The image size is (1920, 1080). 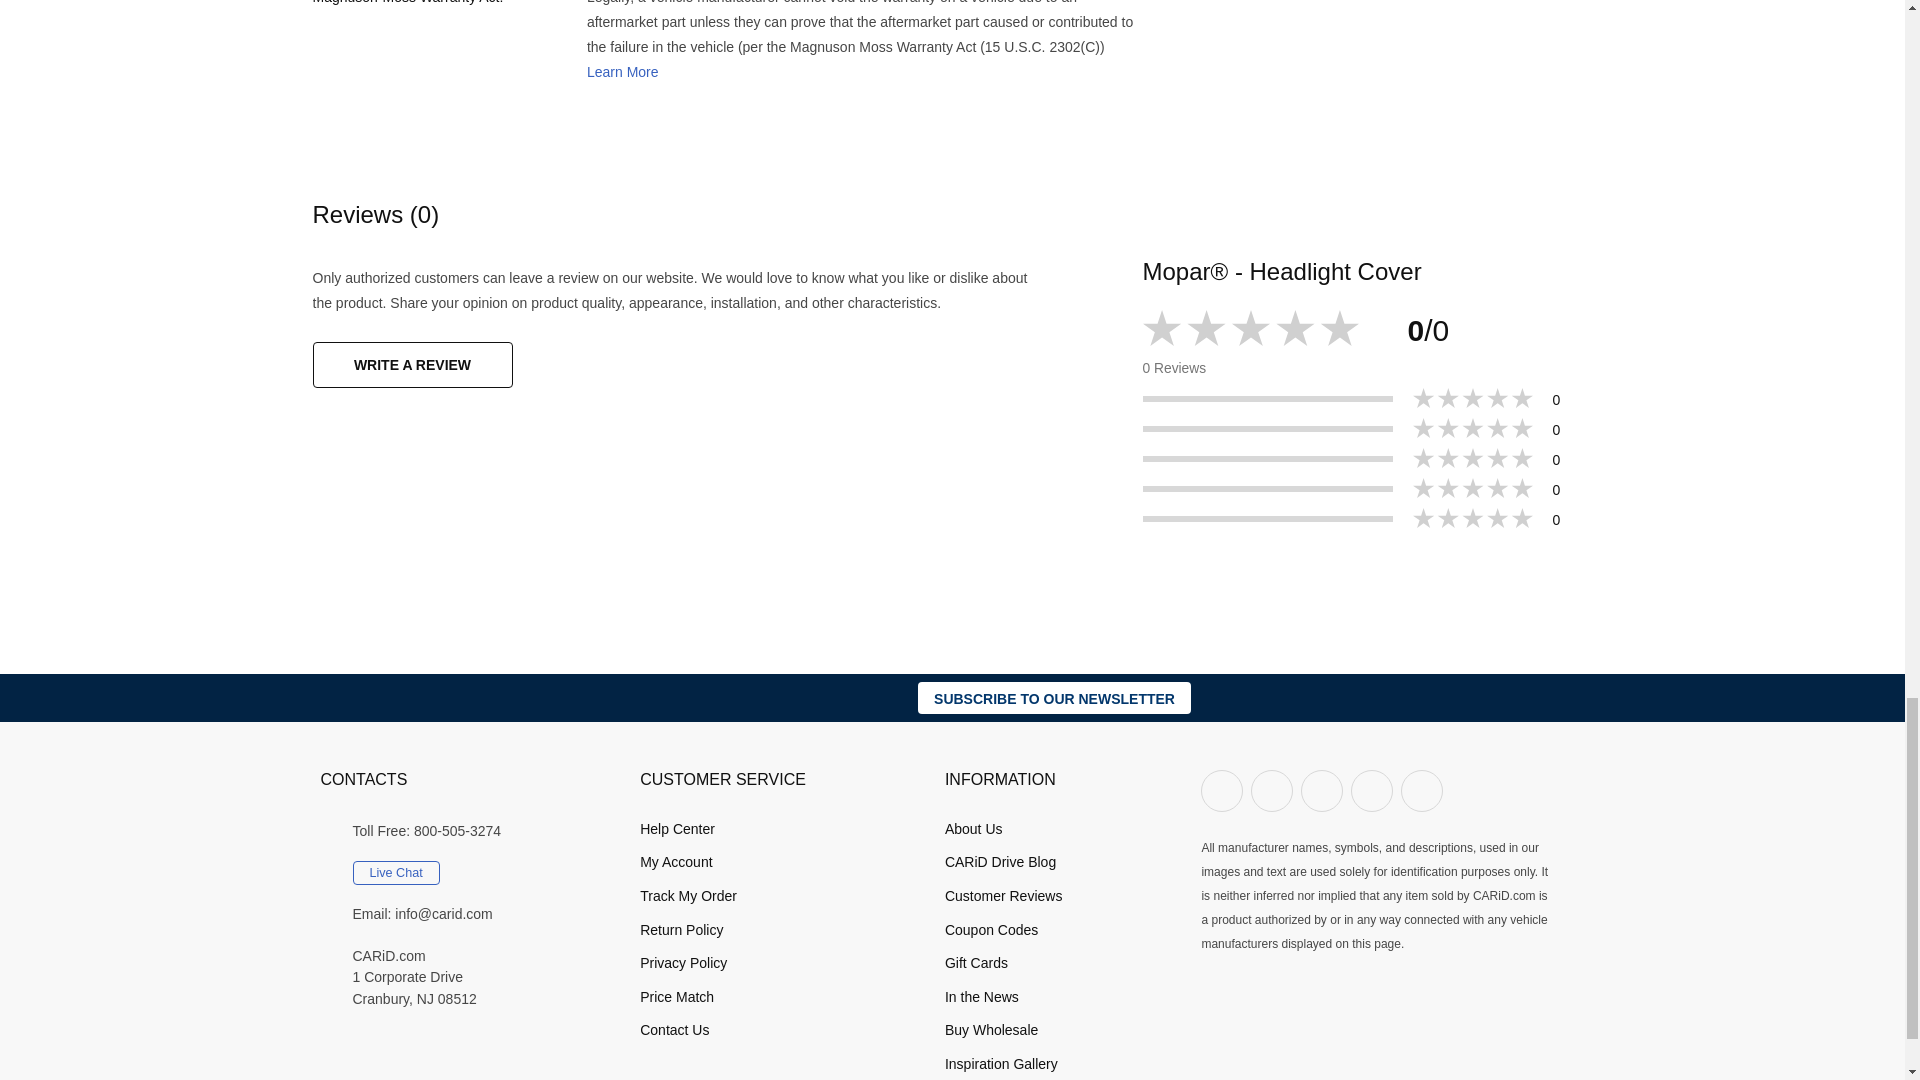 What do you see at coordinates (458, 832) in the screenshot?
I see `800-505-3274` at bounding box center [458, 832].